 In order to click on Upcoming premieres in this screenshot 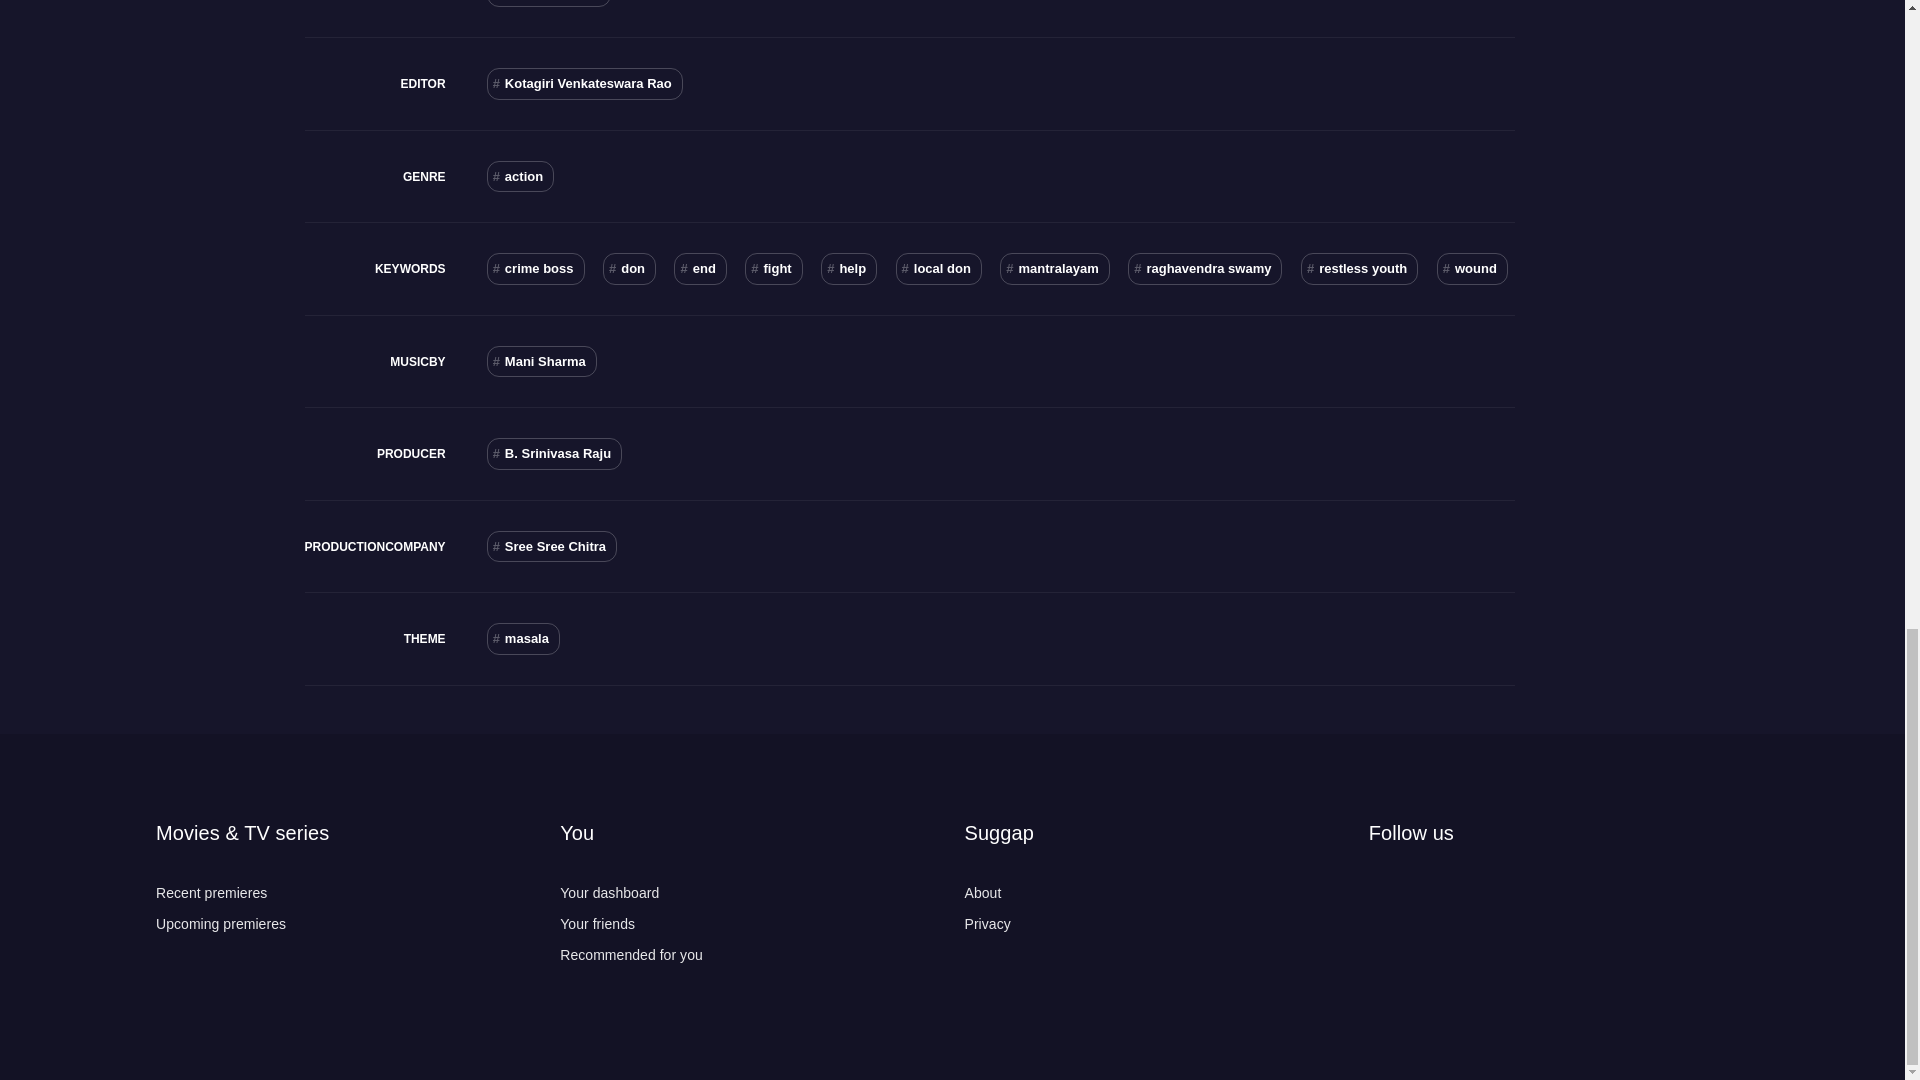, I will do `click(220, 924)`.